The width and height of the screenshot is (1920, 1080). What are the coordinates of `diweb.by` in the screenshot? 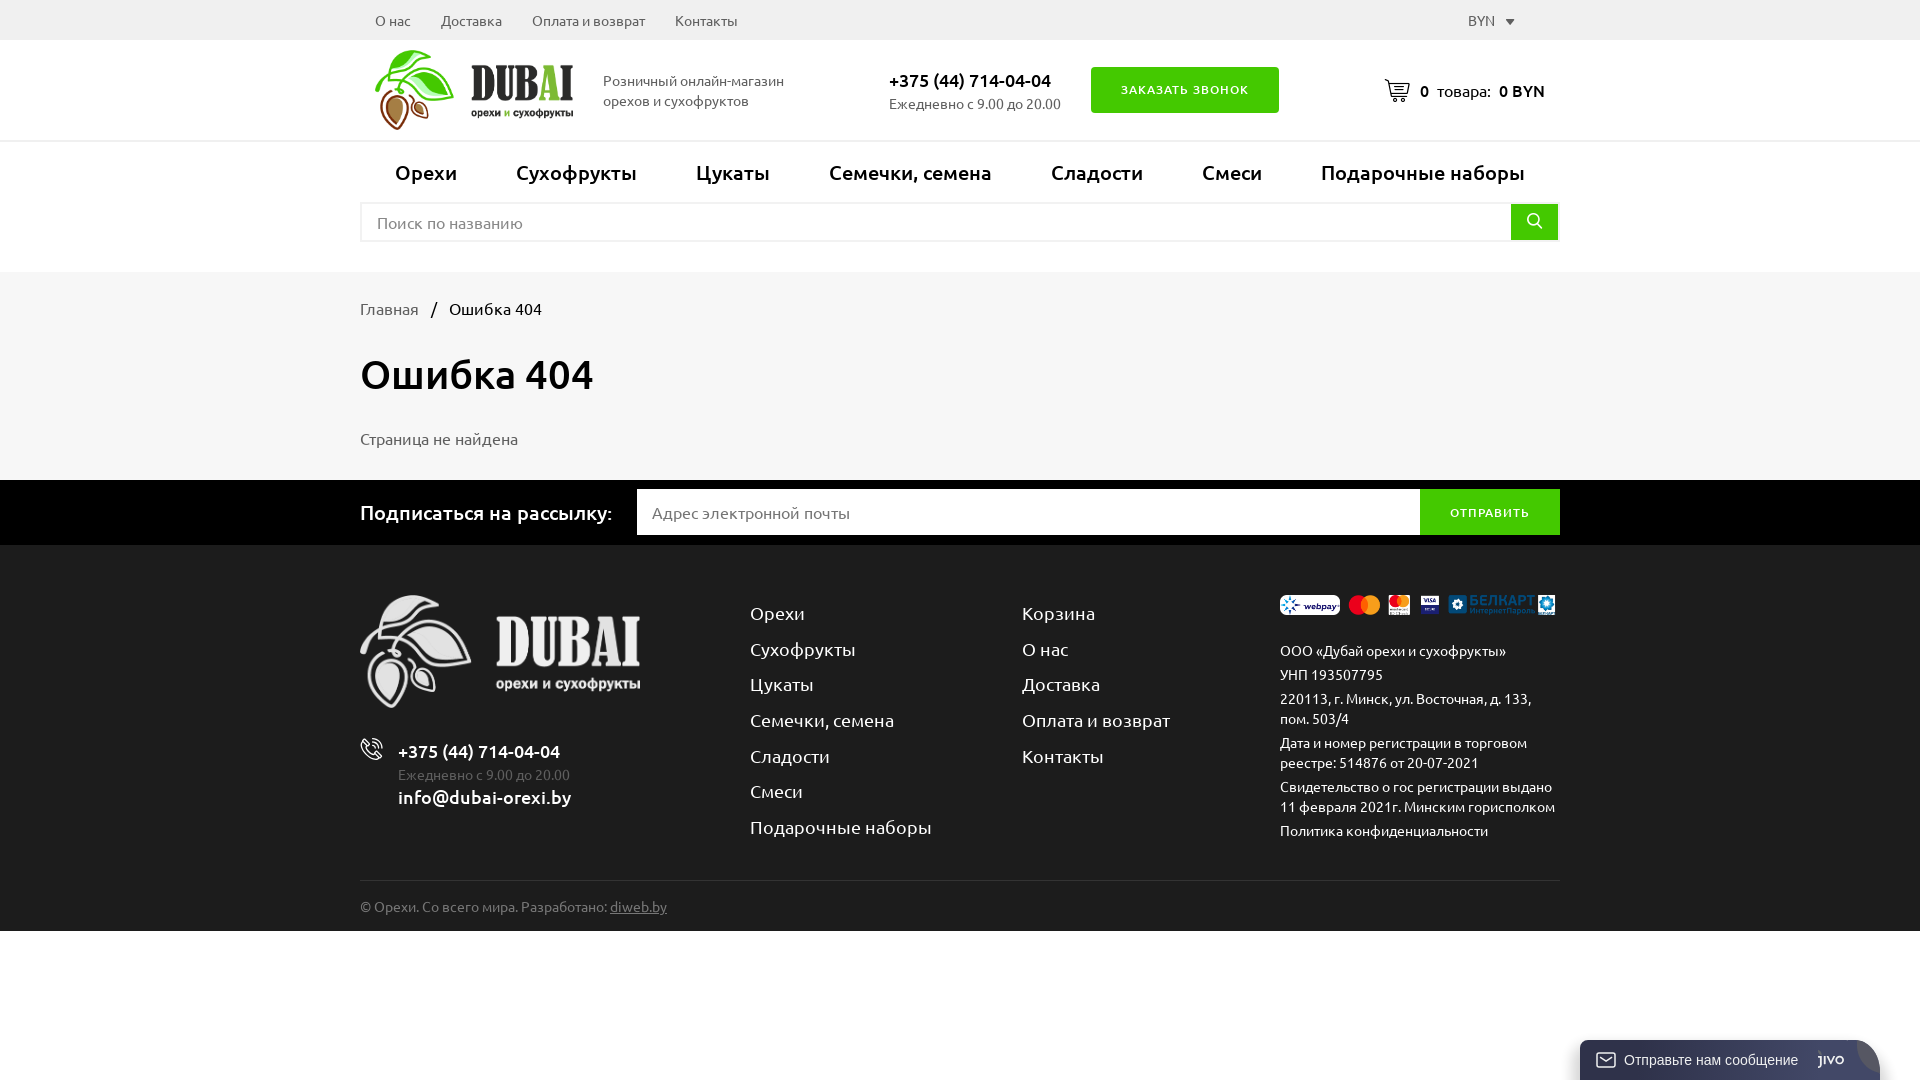 It's located at (638, 906).